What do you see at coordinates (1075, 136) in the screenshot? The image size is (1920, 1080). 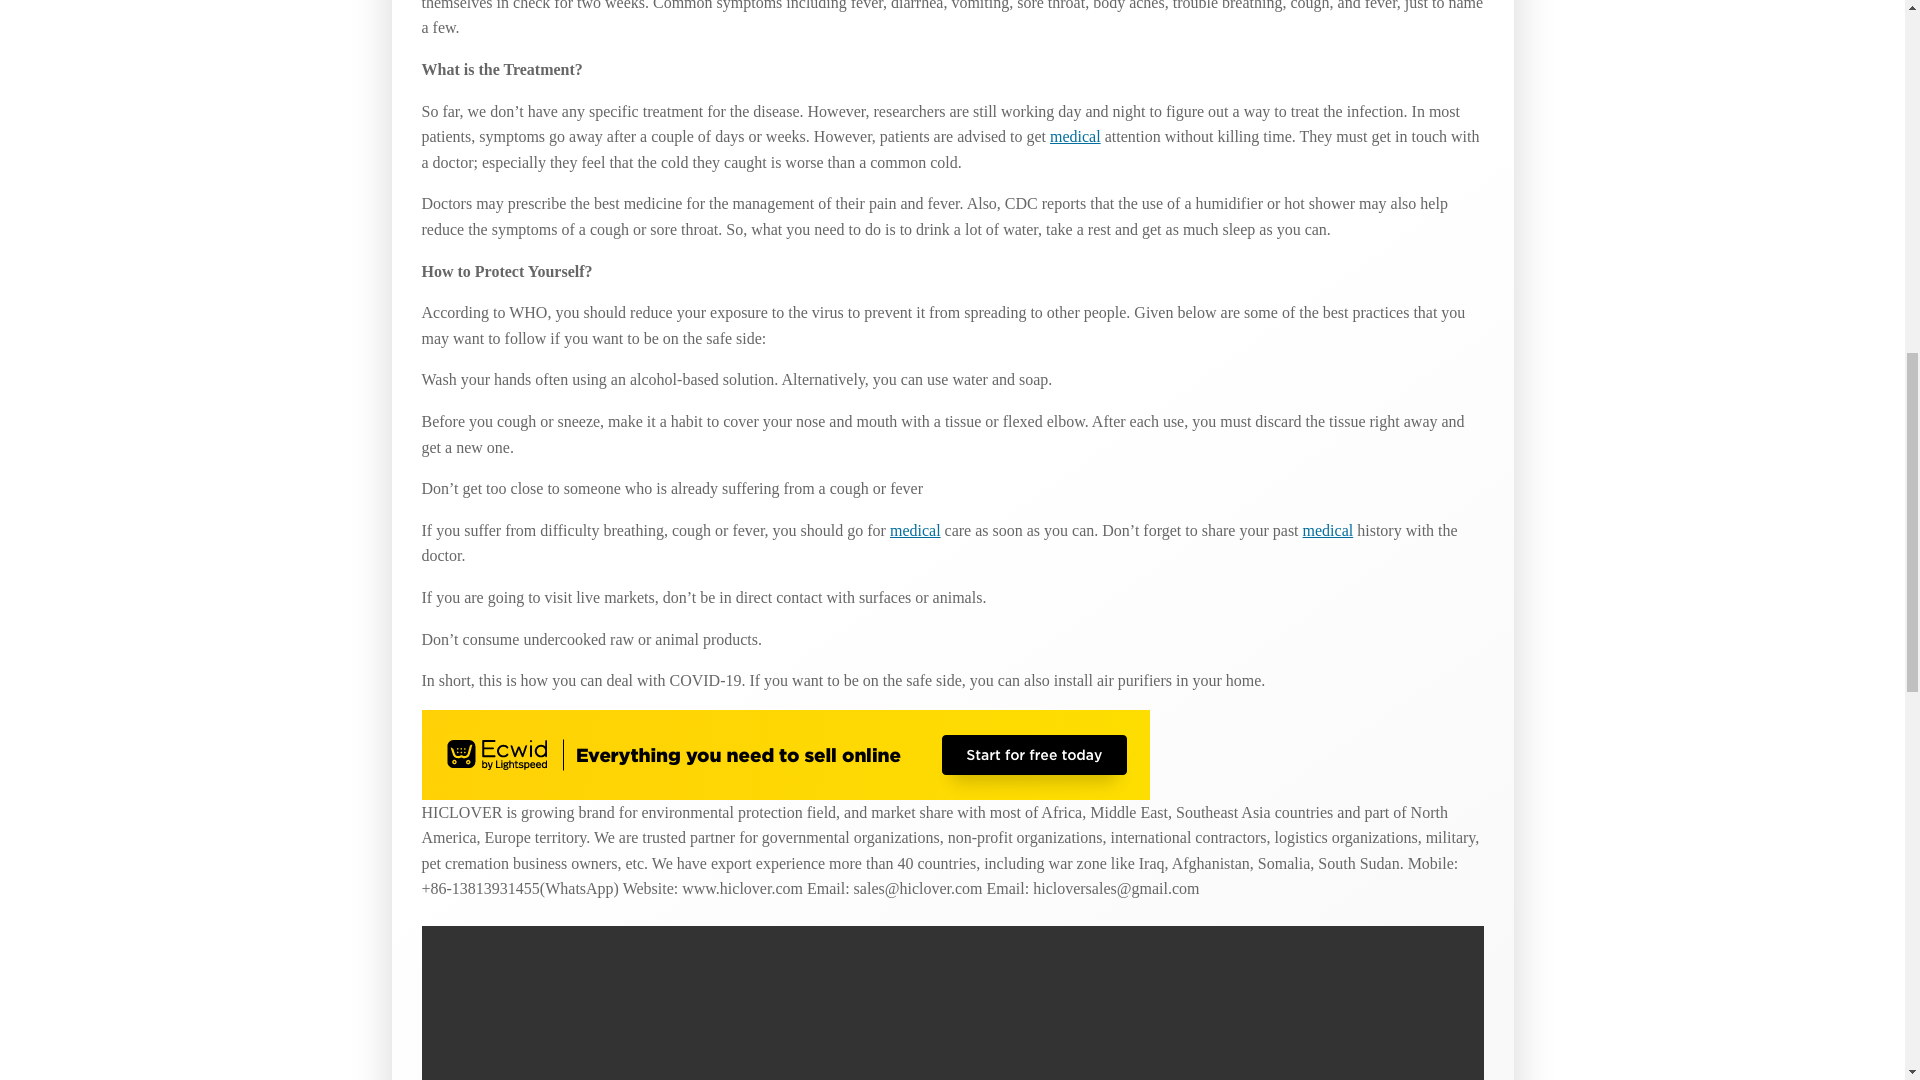 I see `incinerator` at bounding box center [1075, 136].